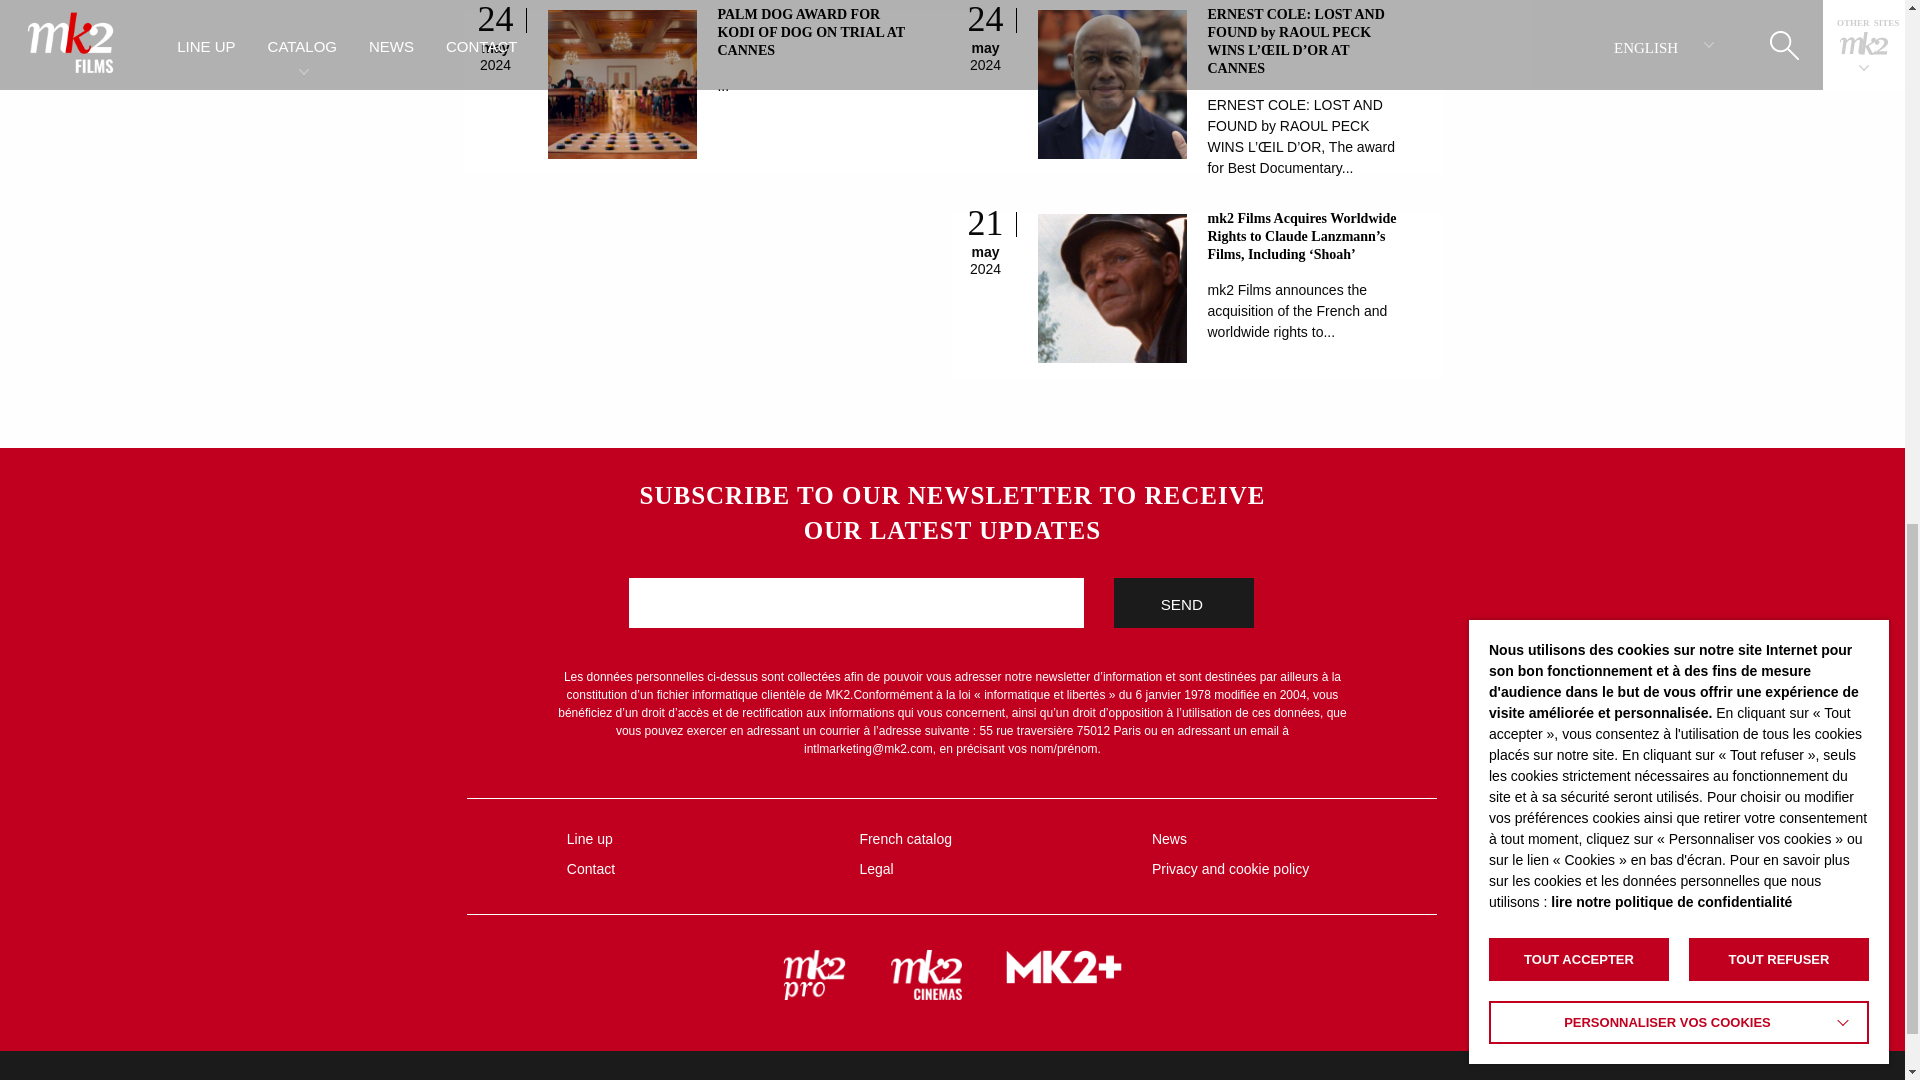 This screenshot has width=1920, height=1080. Describe the element at coordinates (989, 869) in the screenshot. I see `Legal` at that location.